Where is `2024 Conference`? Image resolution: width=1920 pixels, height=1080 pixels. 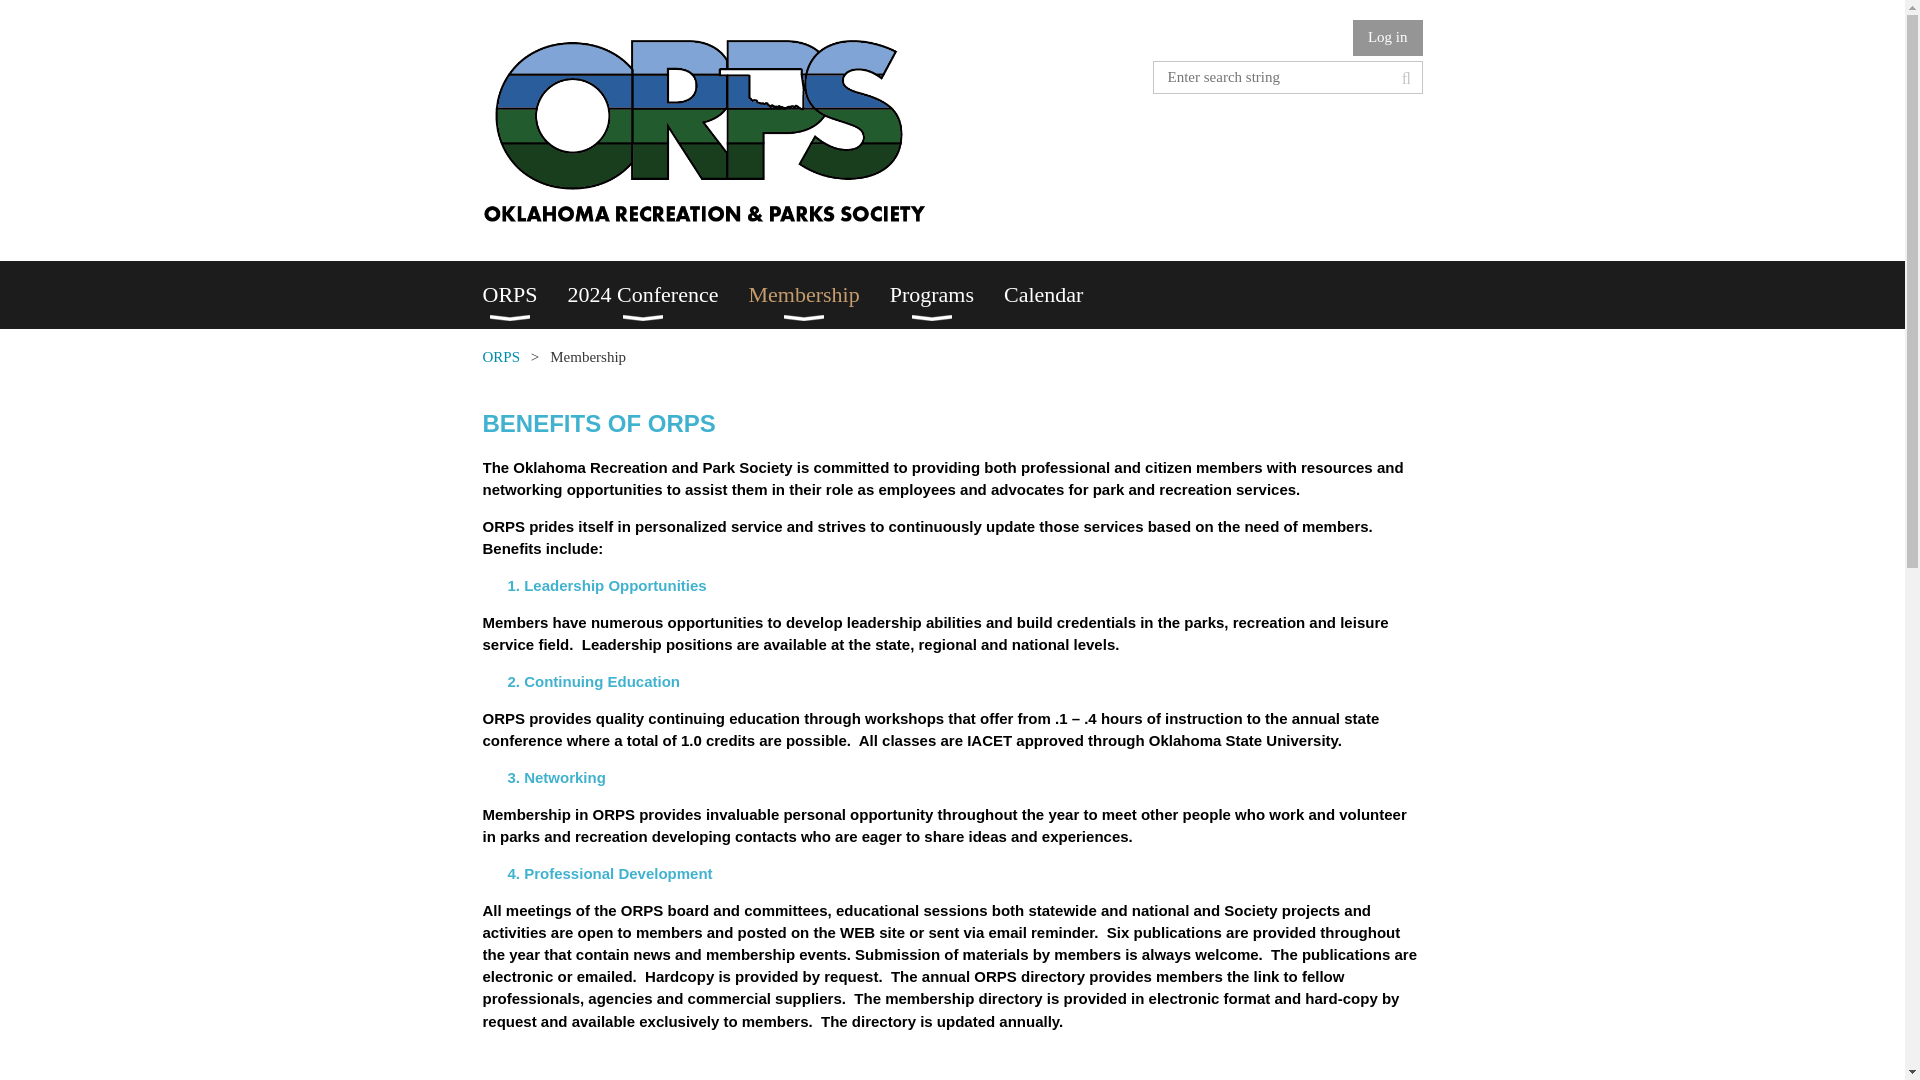 2024 Conference is located at coordinates (658, 295).